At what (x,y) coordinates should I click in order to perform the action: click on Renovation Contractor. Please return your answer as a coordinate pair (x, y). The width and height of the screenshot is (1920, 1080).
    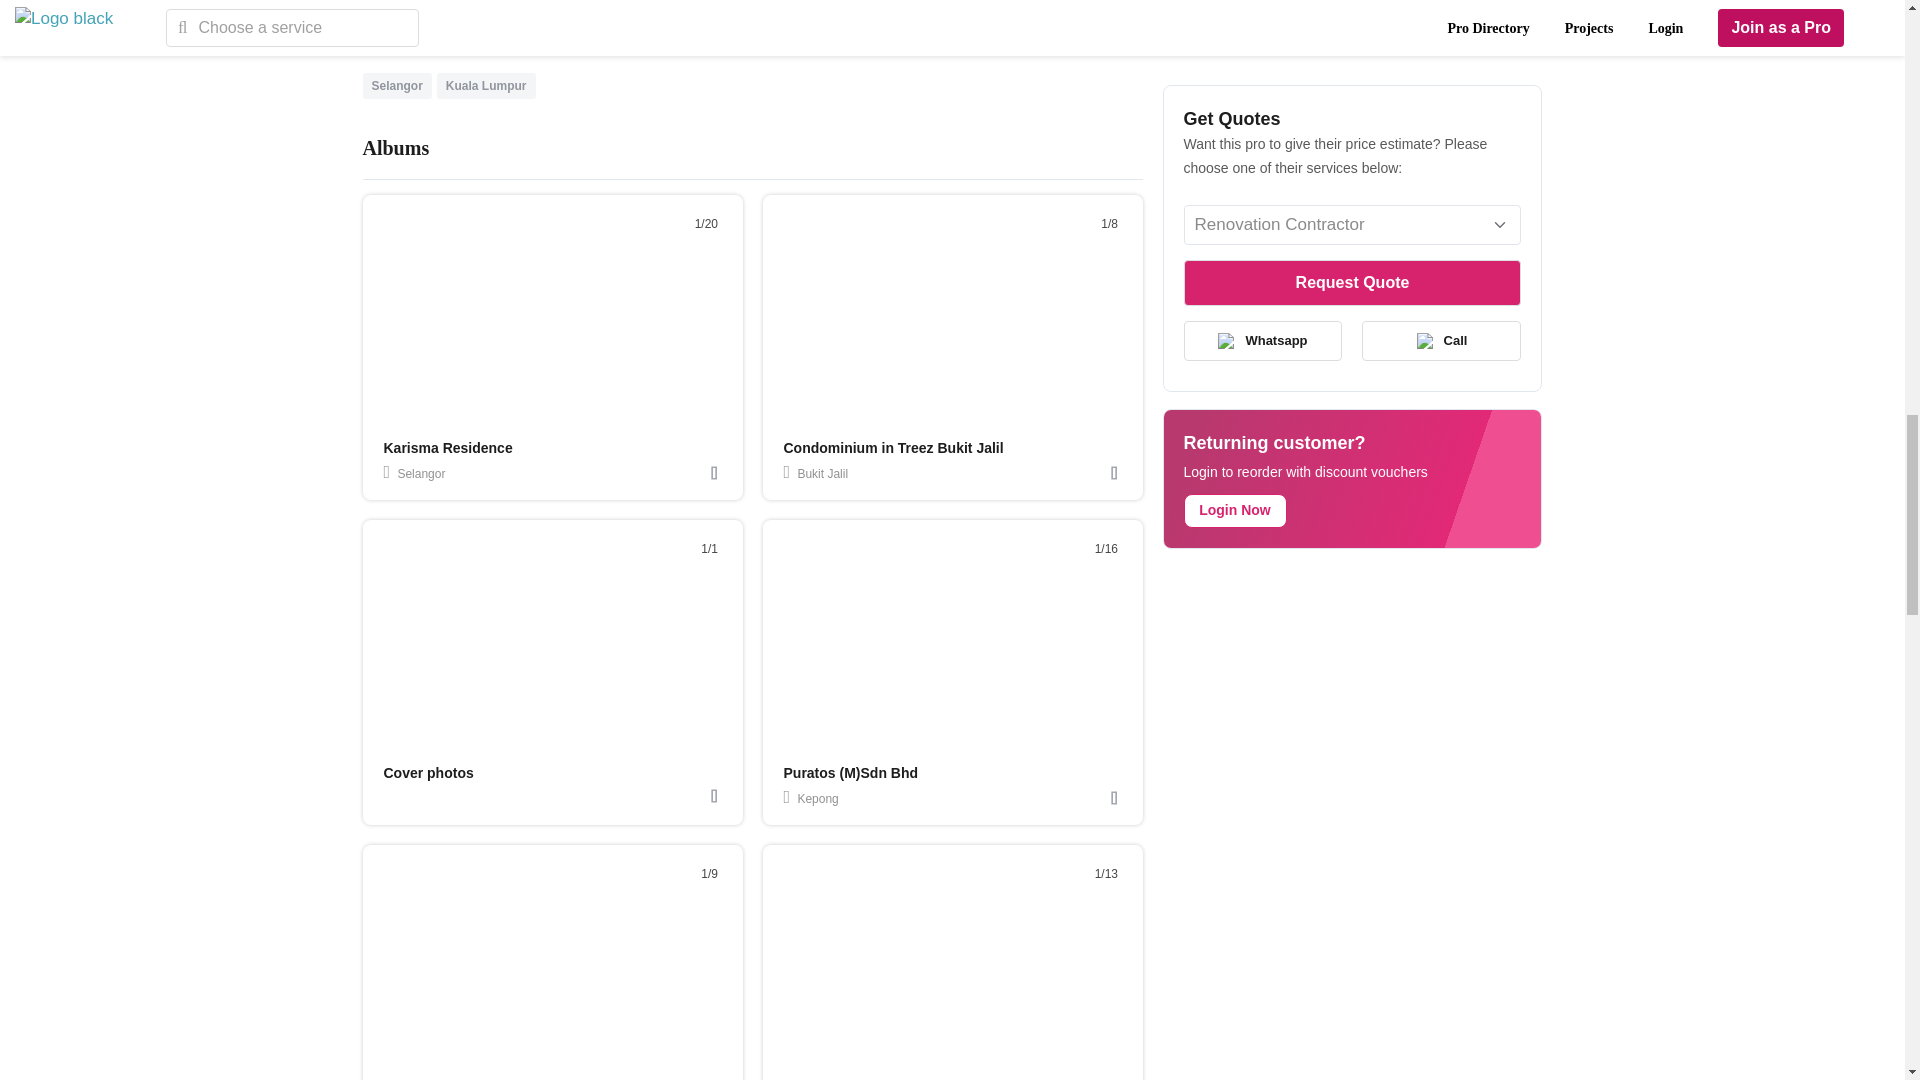
    Looking at the image, I should click on (436, 1).